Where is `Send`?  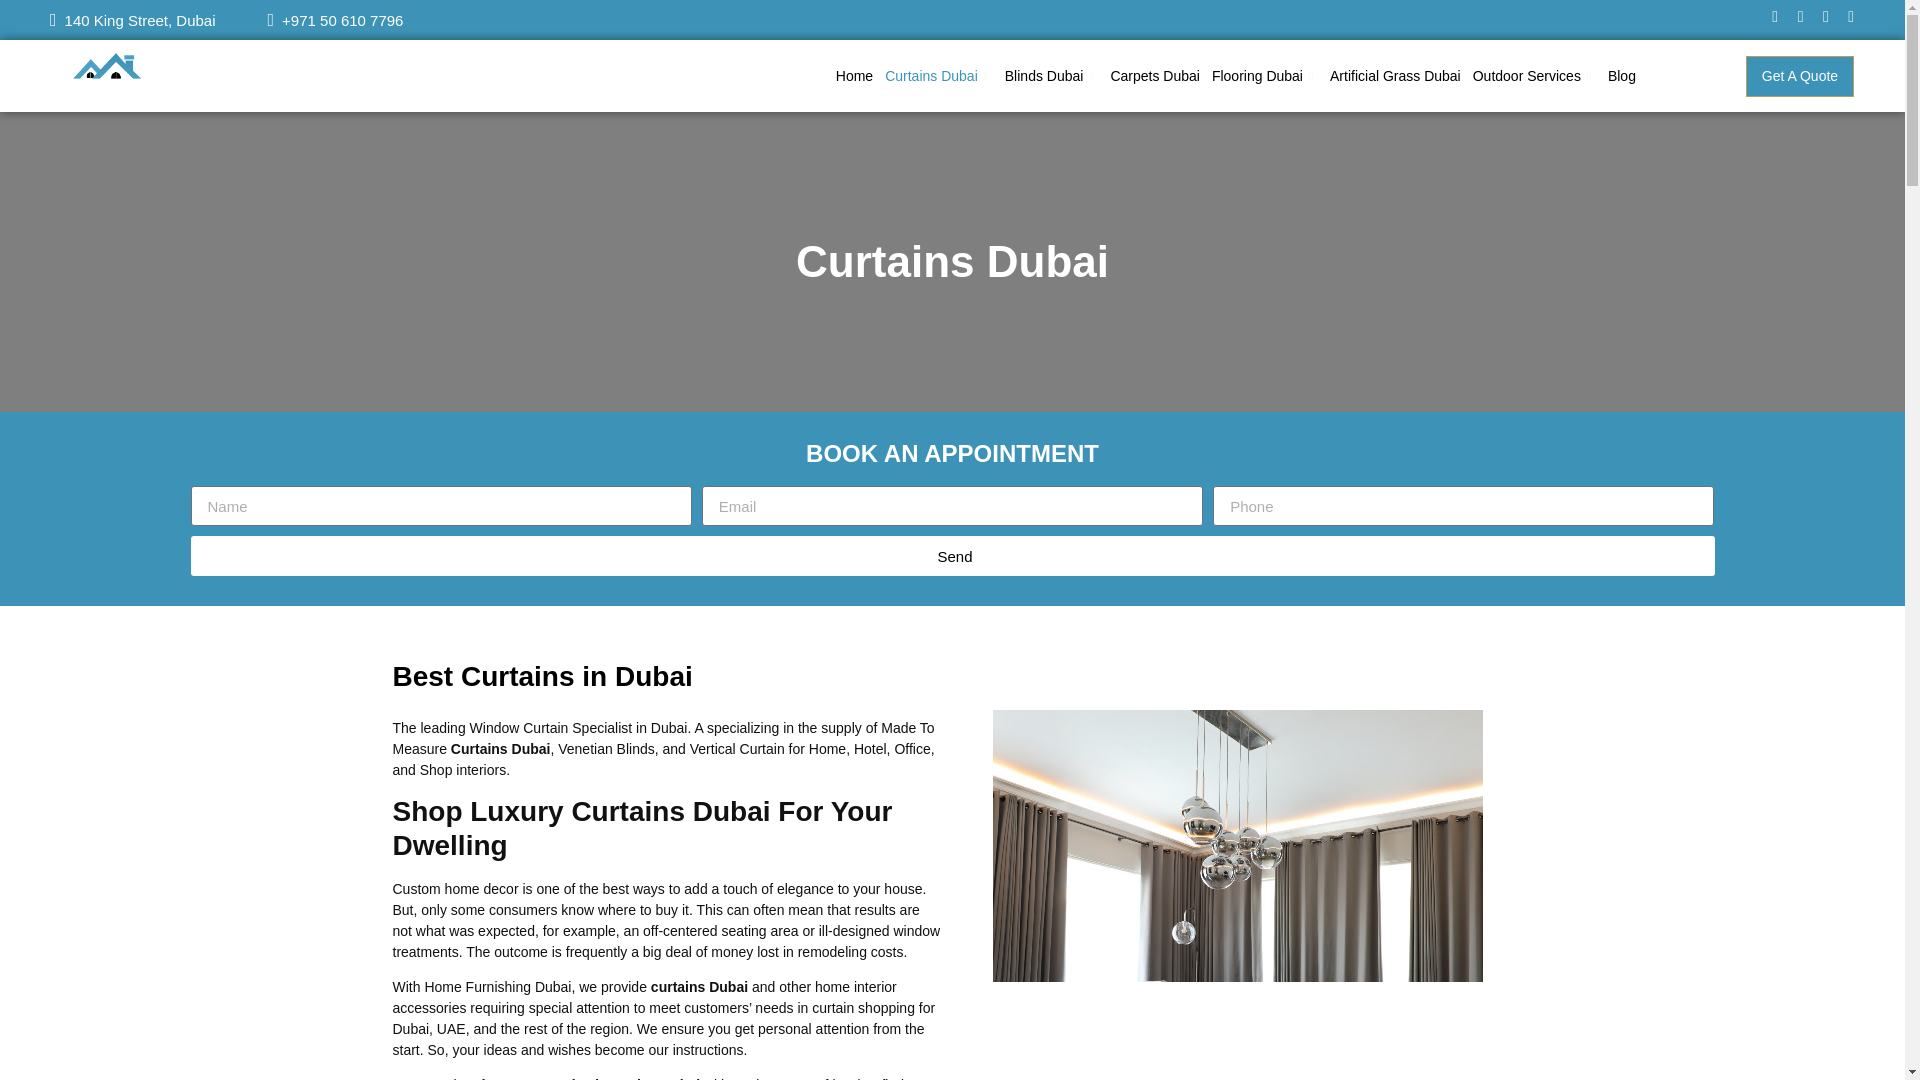
Send is located at coordinates (952, 555).